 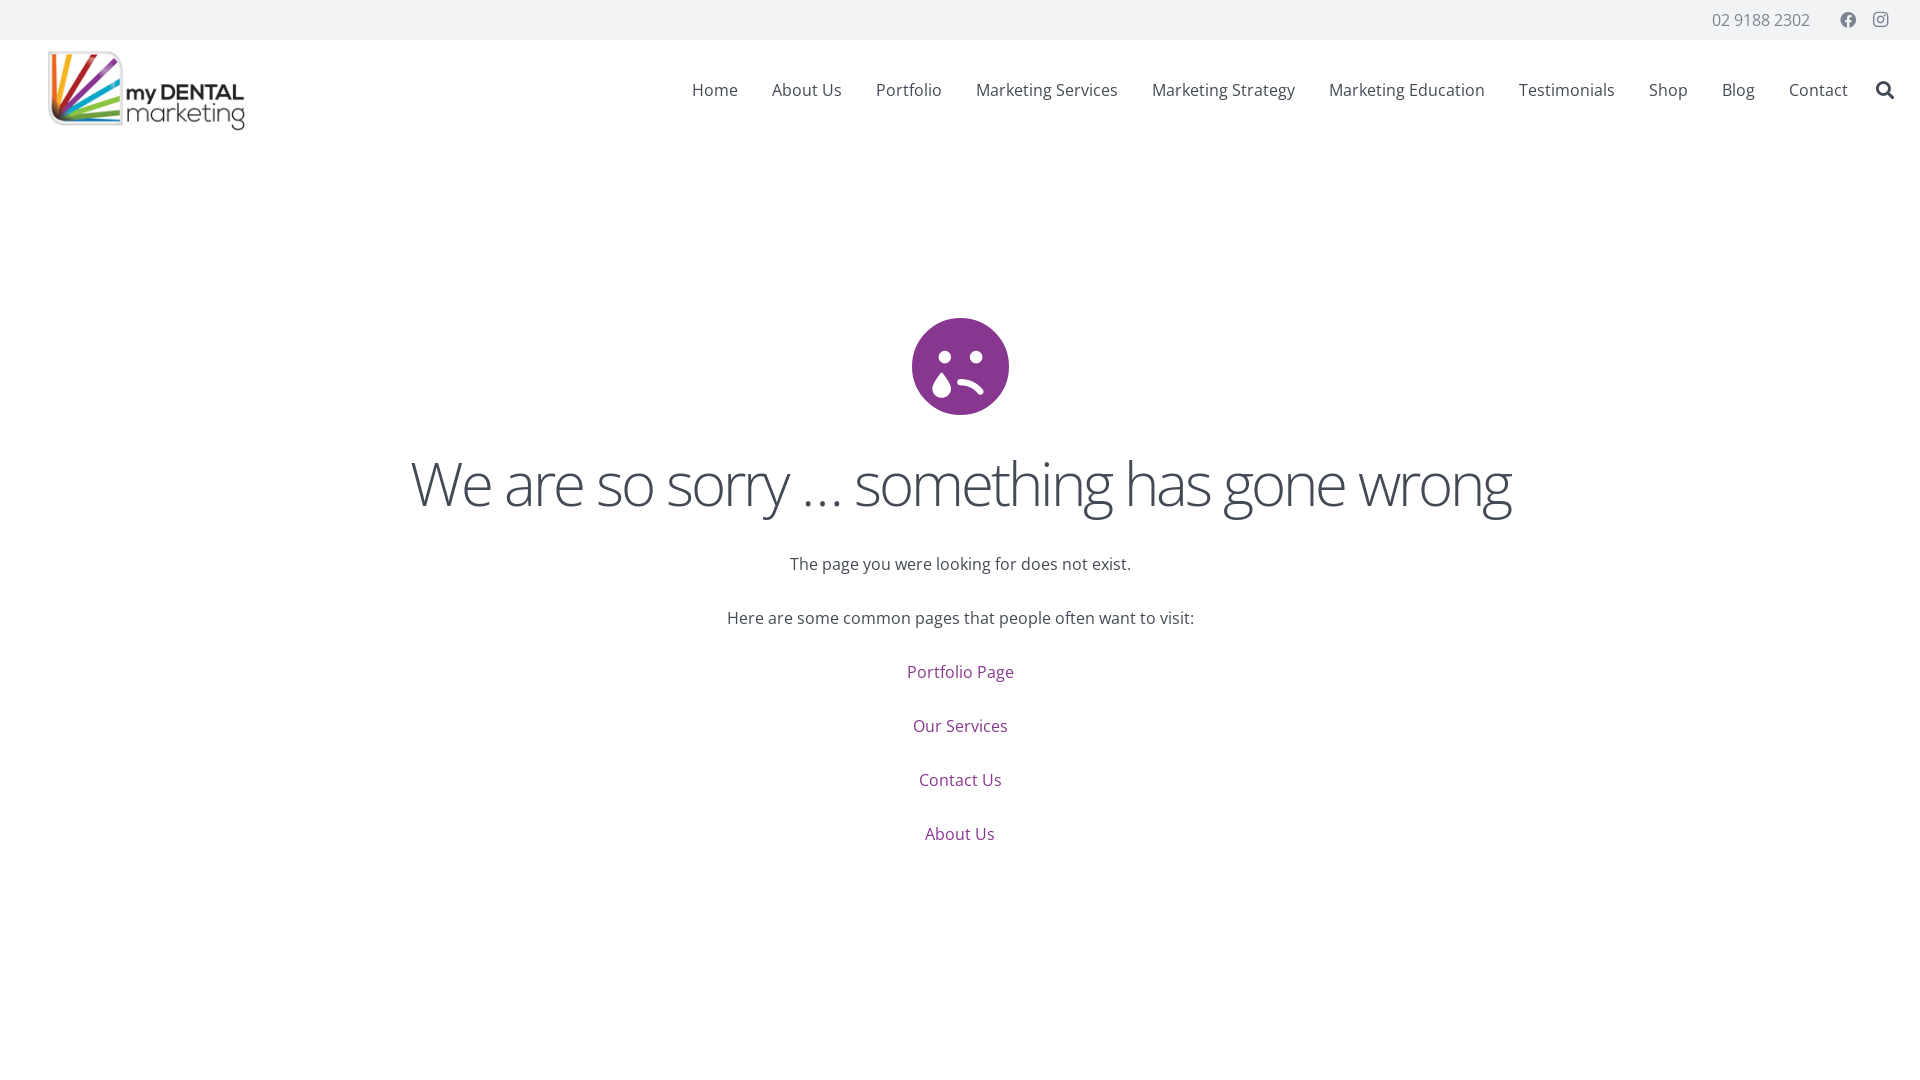 What do you see at coordinates (960, 672) in the screenshot?
I see `Portfolio Page` at bounding box center [960, 672].